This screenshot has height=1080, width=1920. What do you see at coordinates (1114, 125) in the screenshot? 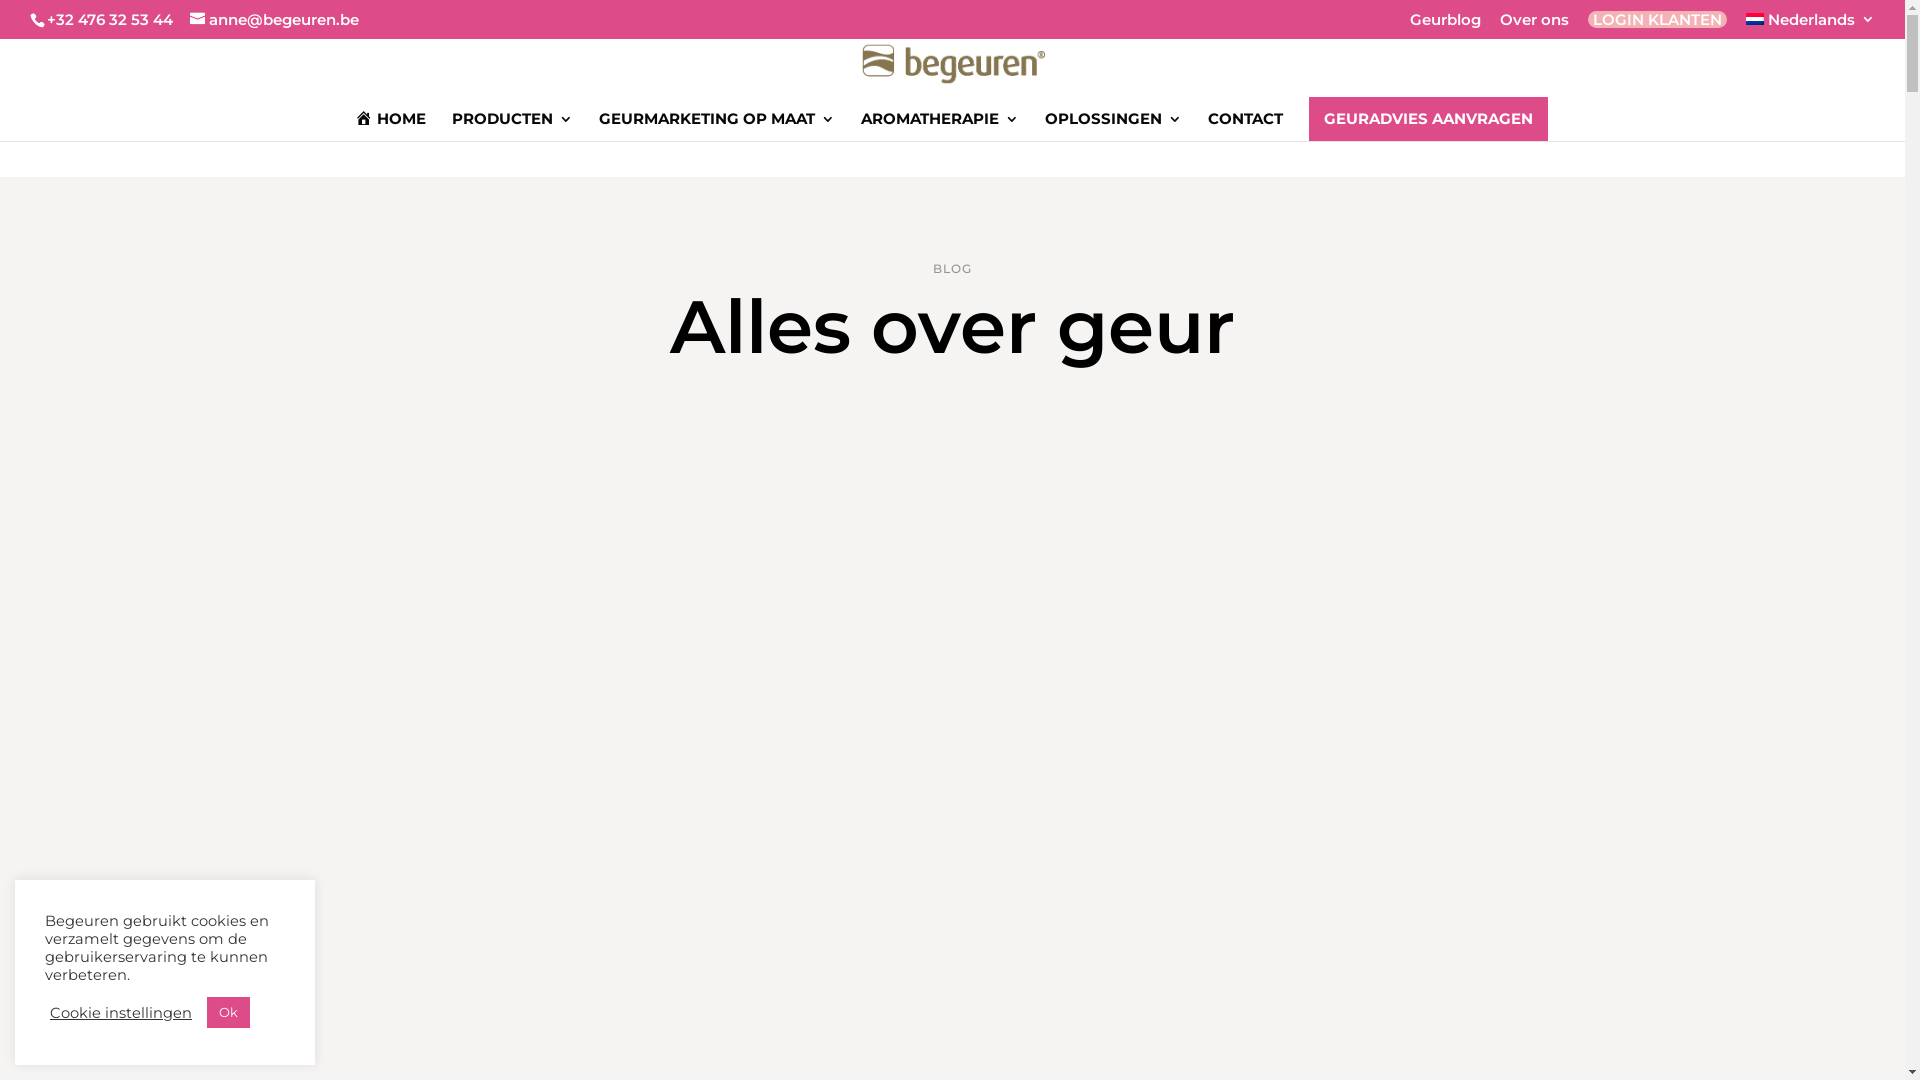
I see `OPLOSSINGEN` at bounding box center [1114, 125].